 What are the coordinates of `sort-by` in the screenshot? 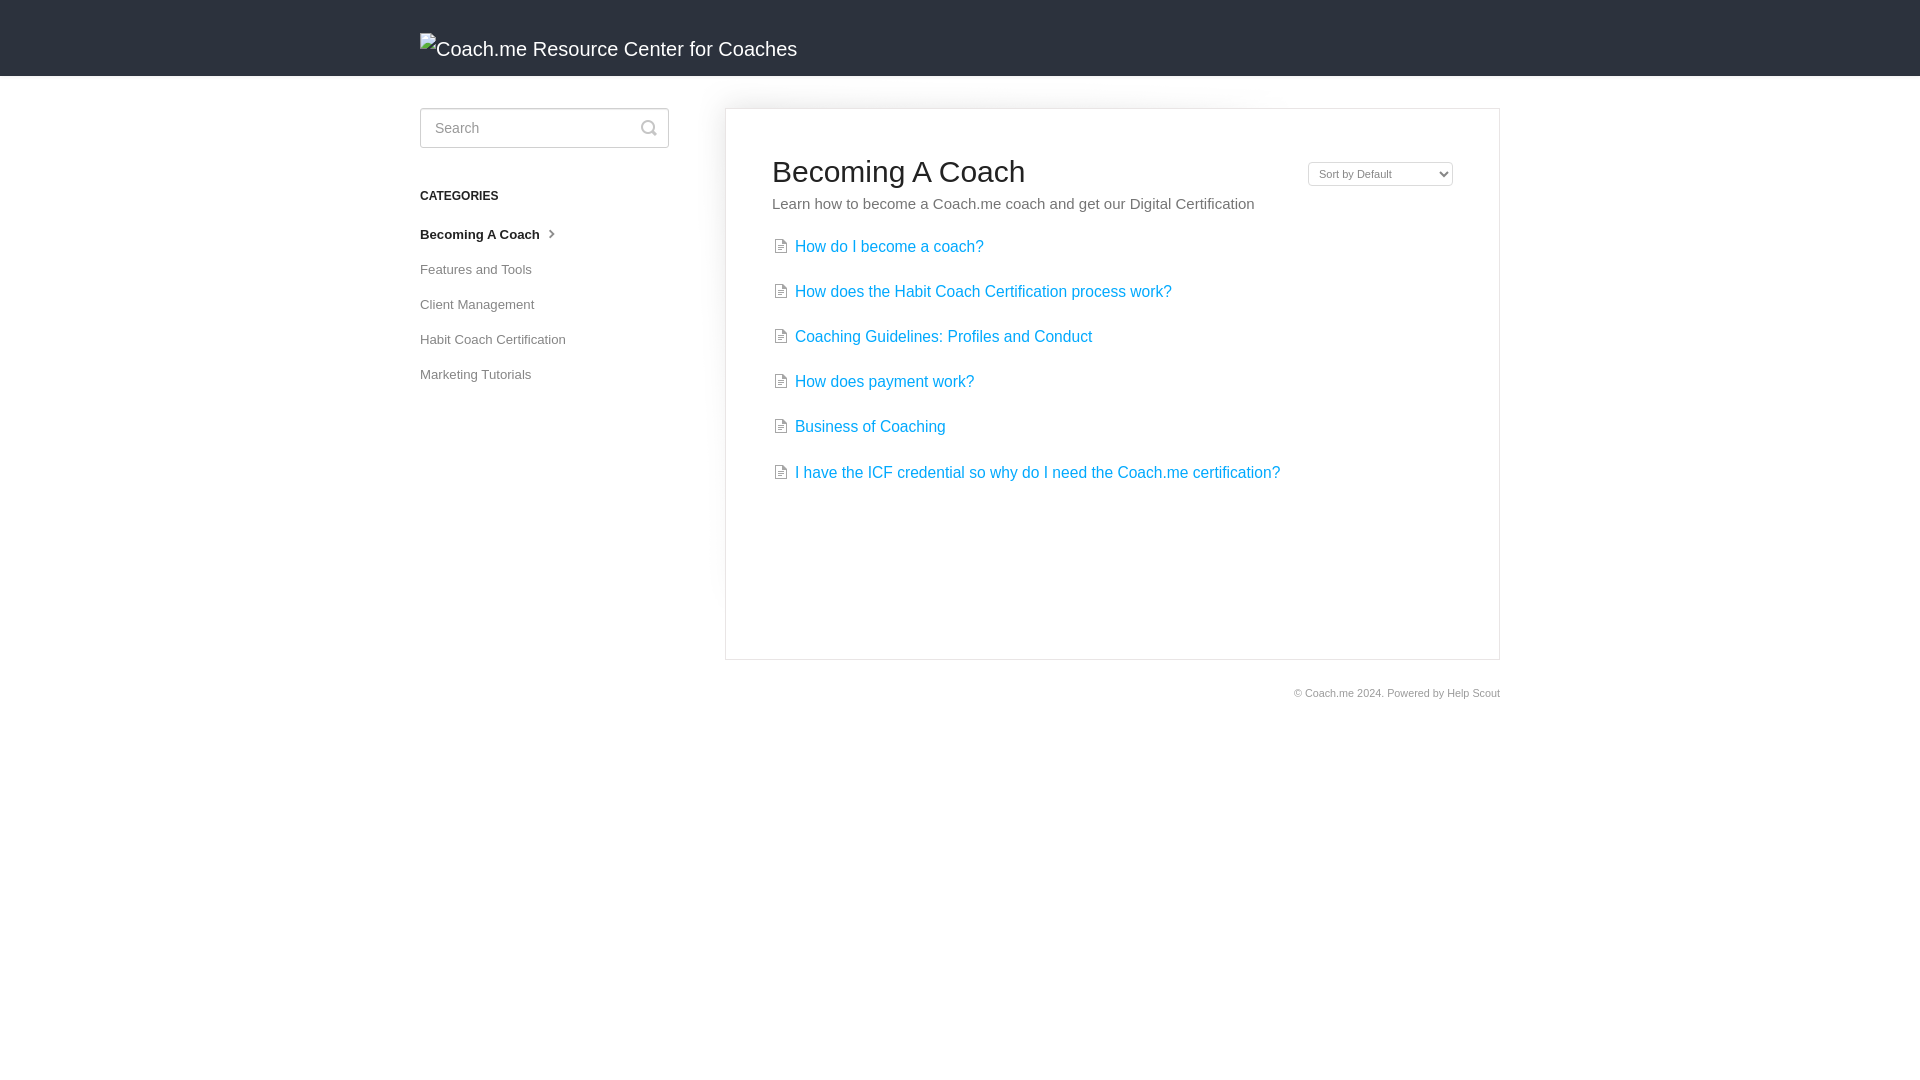 It's located at (1380, 174).